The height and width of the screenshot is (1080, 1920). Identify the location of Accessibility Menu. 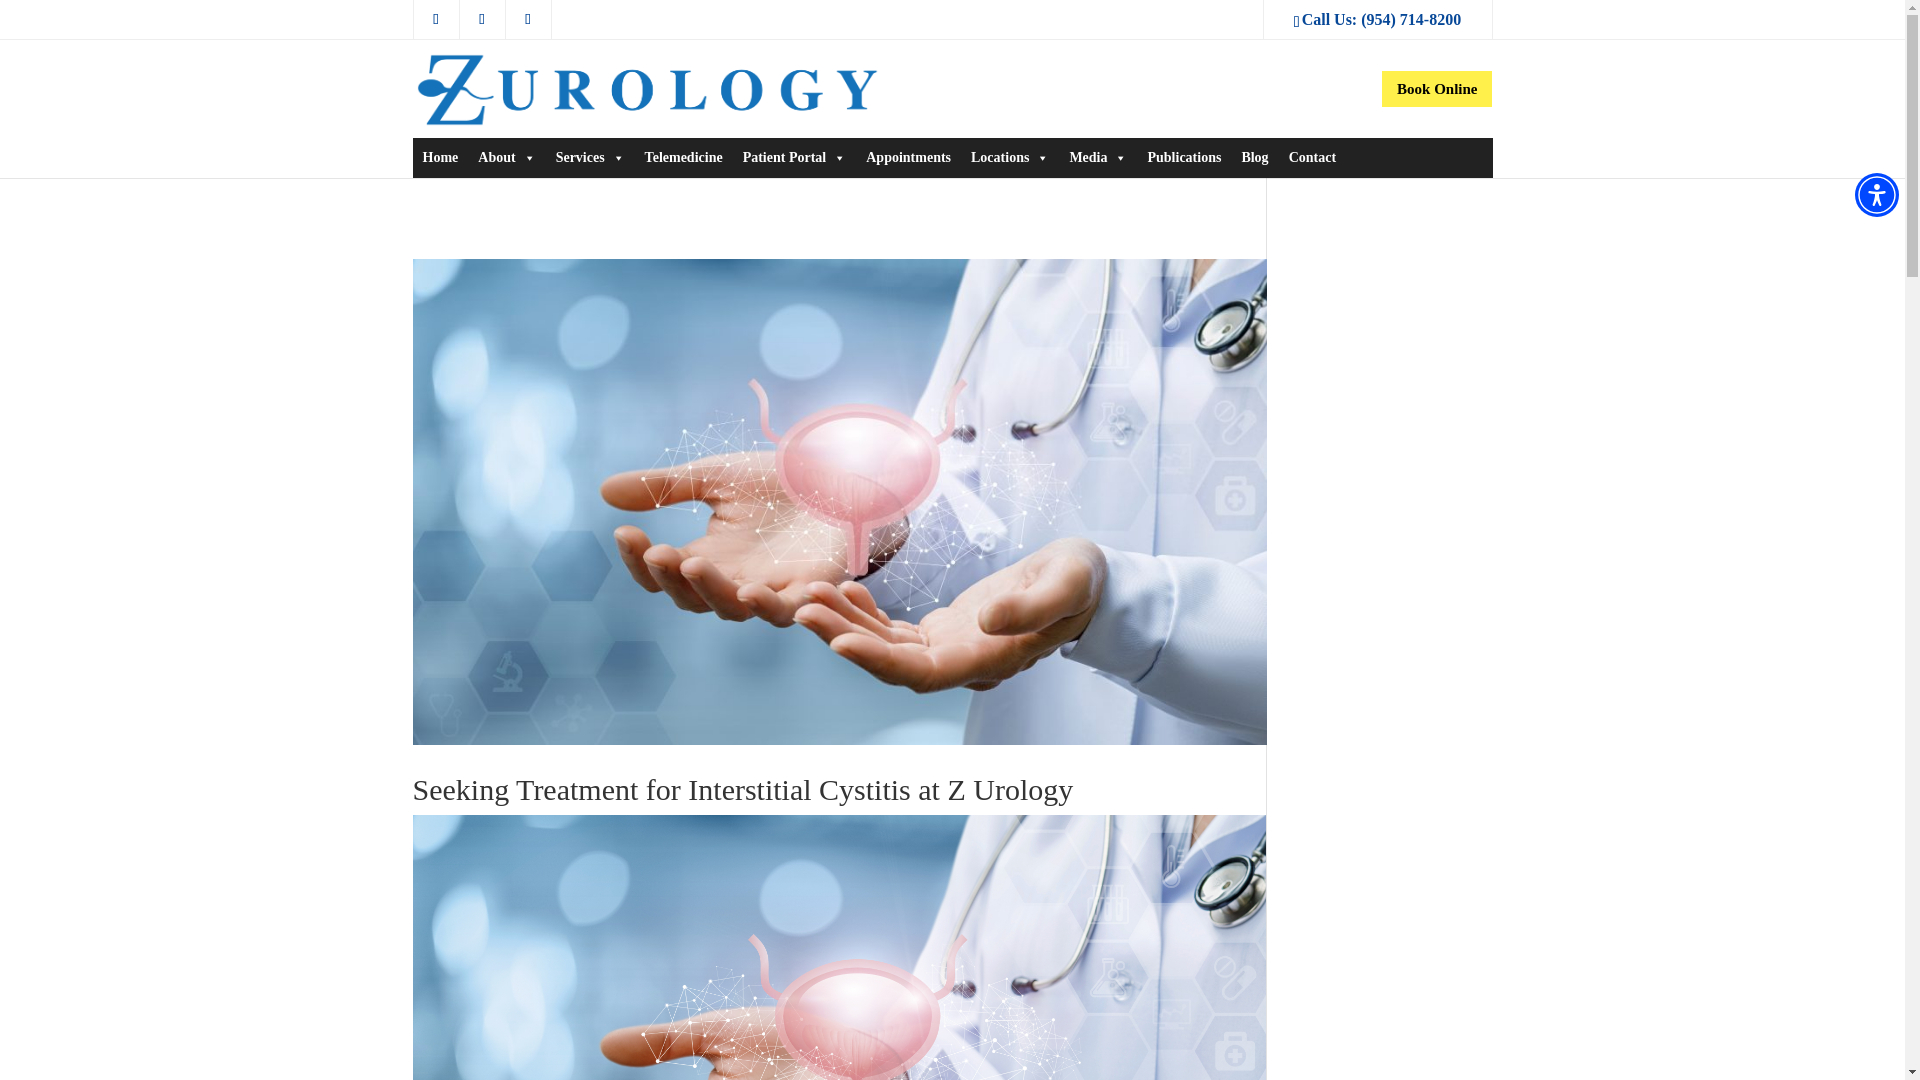
(1876, 194).